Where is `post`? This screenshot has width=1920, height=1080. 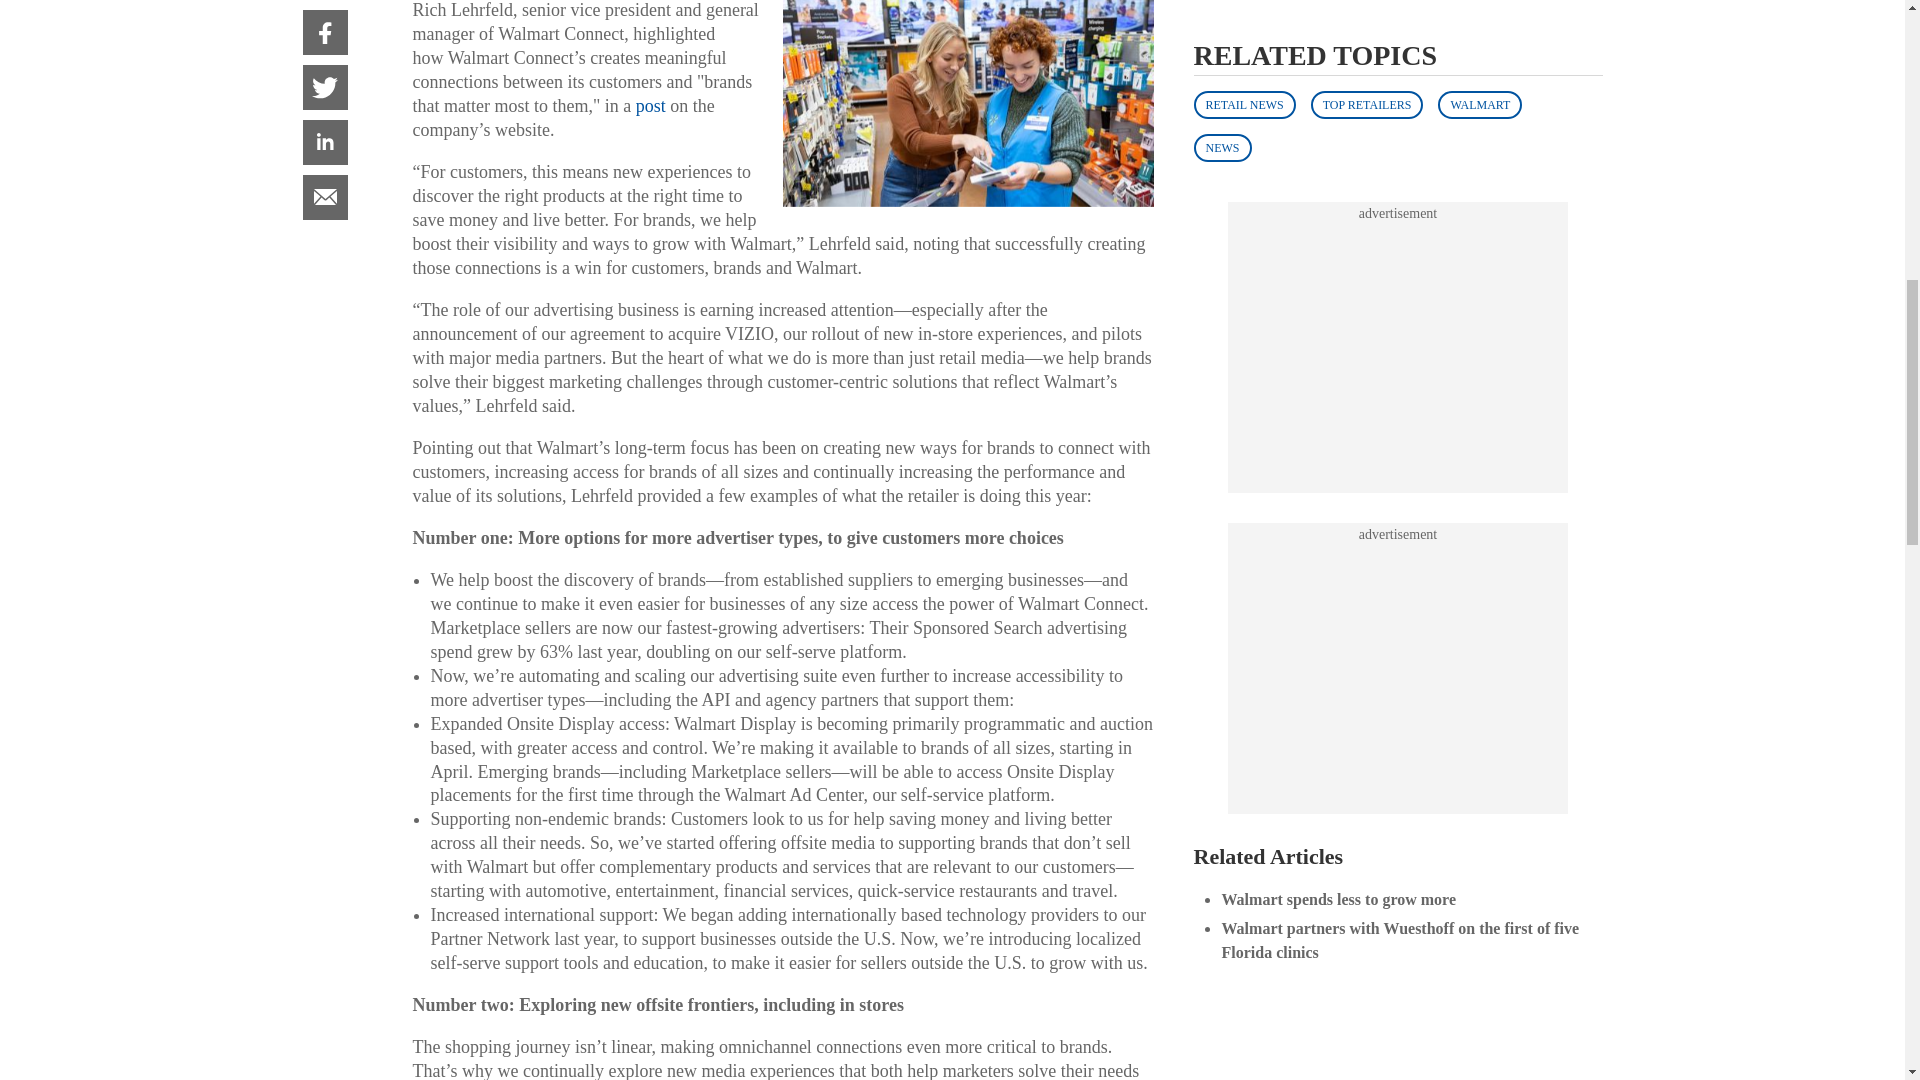
post is located at coordinates (650, 106).